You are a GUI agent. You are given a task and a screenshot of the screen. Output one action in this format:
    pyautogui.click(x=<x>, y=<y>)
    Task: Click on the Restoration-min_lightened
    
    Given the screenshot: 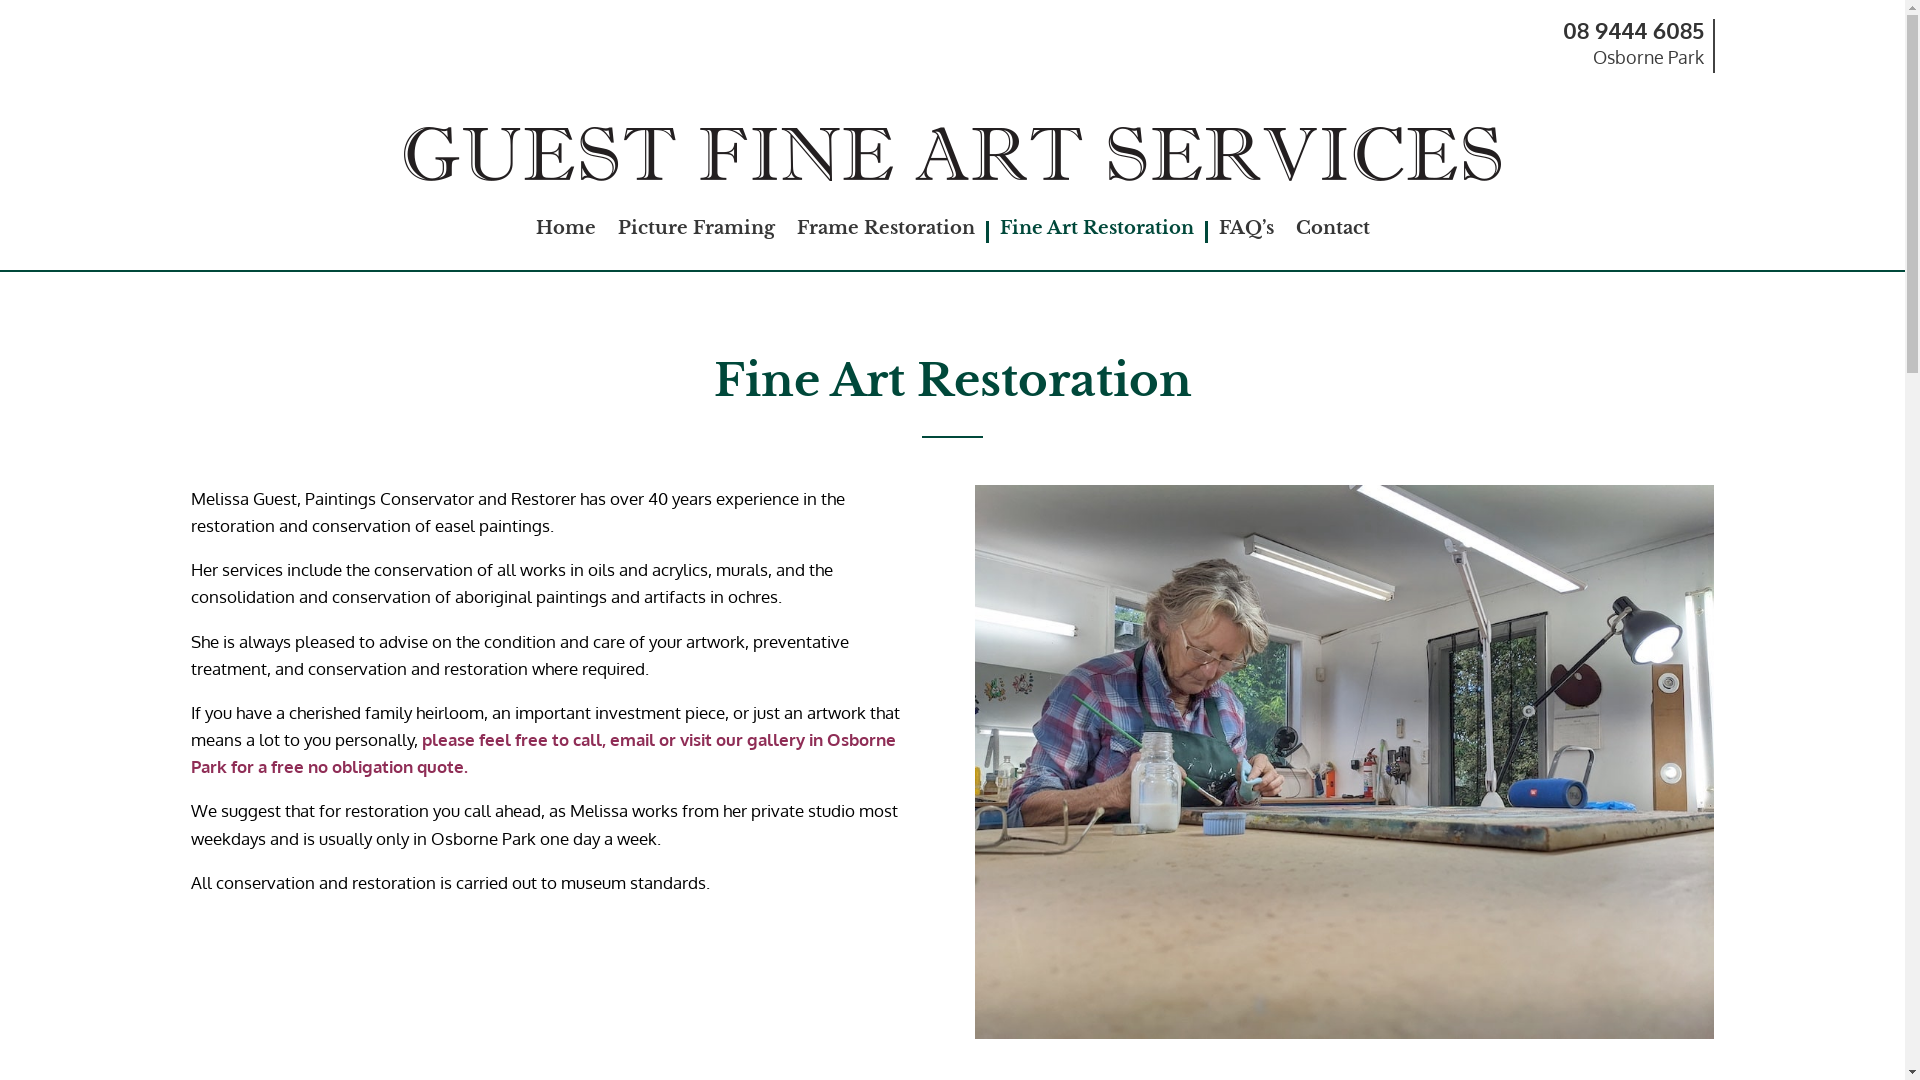 What is the action you would take?
    pyautogui.click(x=1344, y=762)
    